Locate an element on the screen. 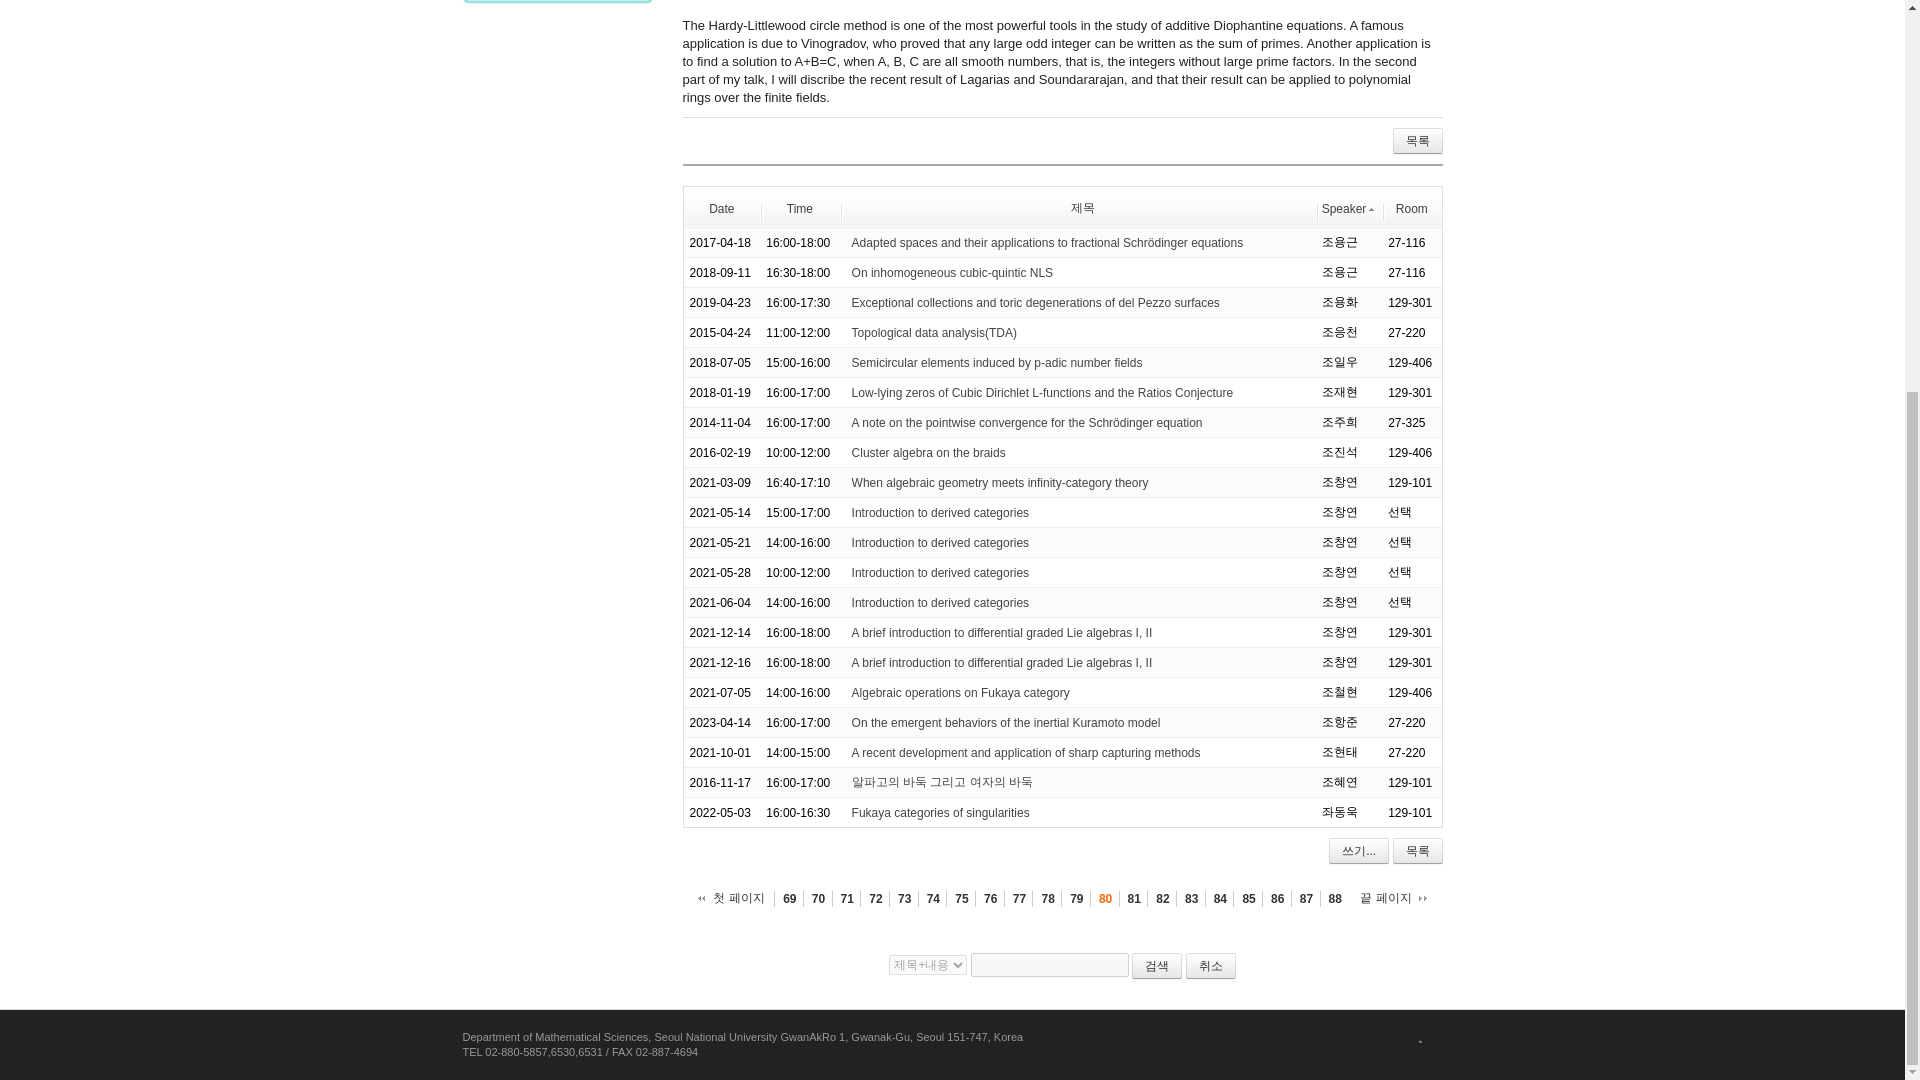 This screenshot has width=1920, height=1080. Date is located at coordinates (720, 208).